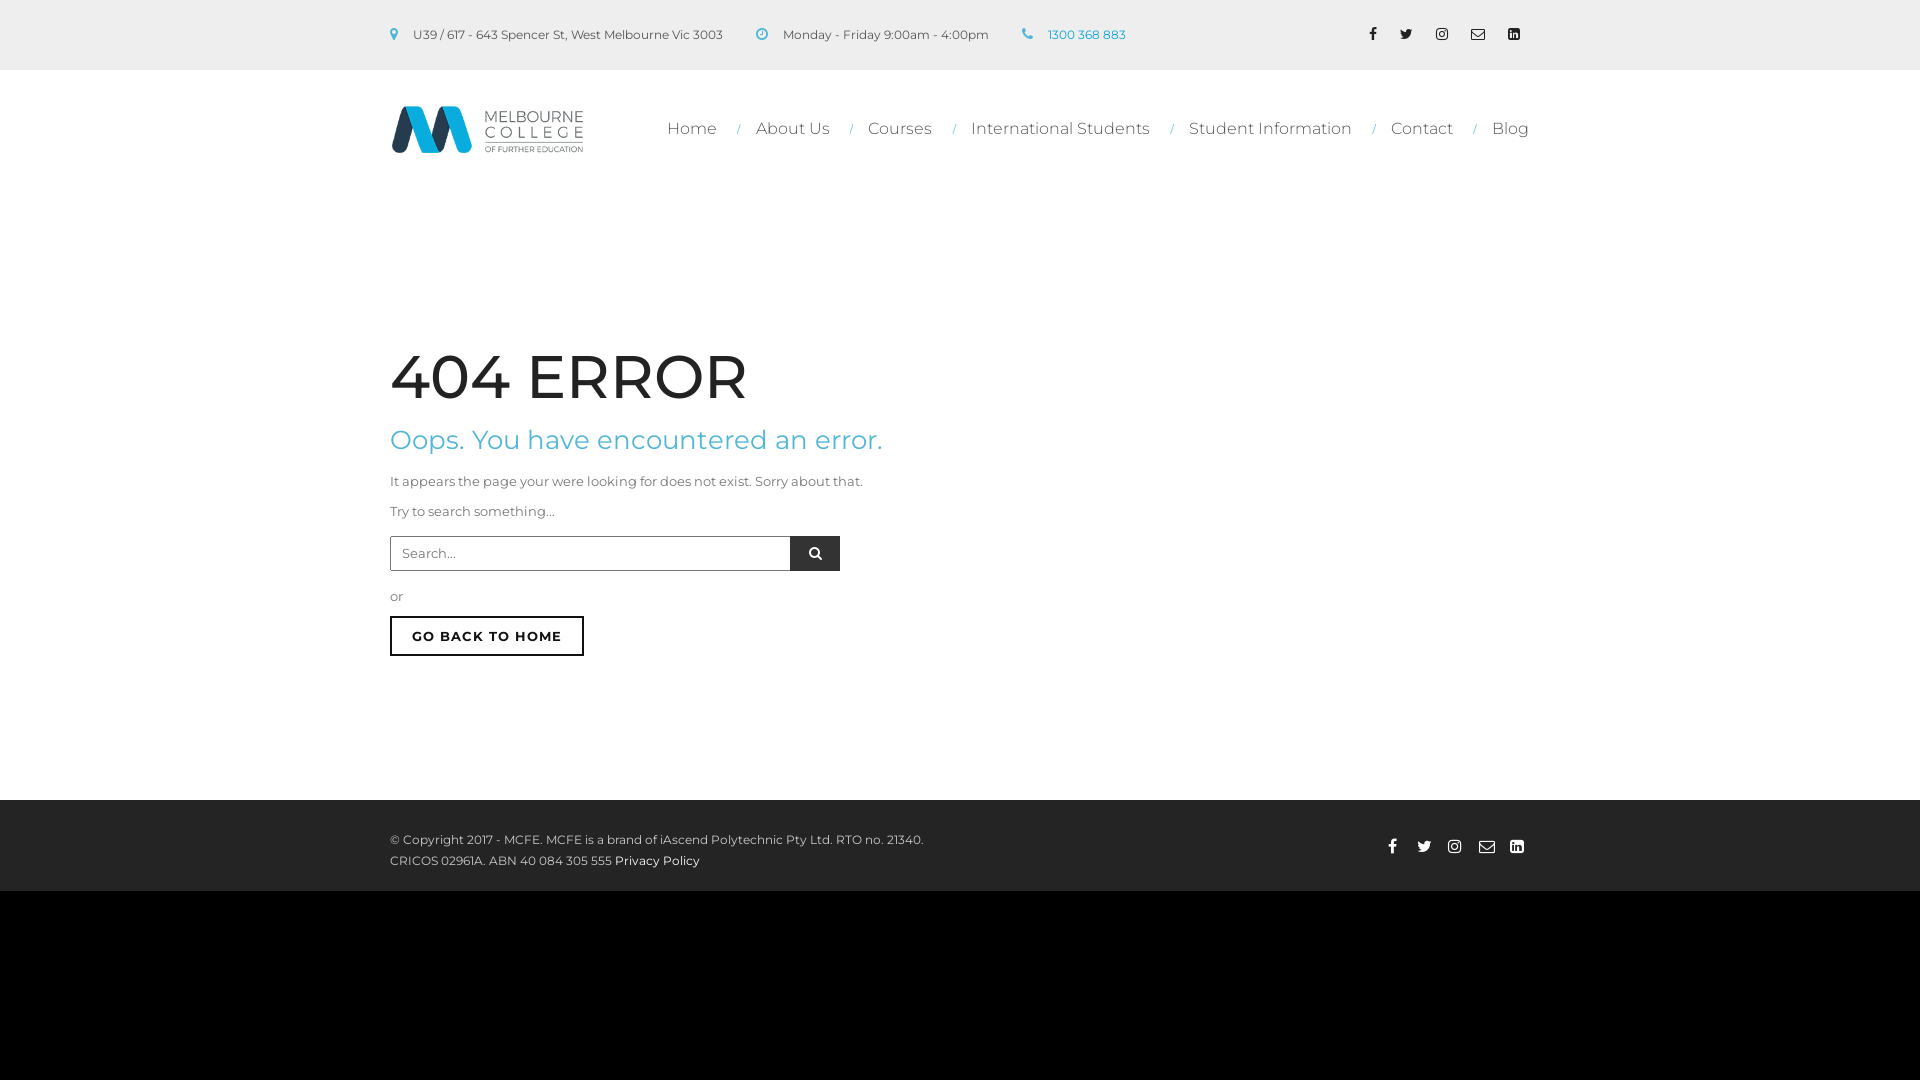 The width and height of the screenshot is (1920, 1080). What do you see at coordinates (658, 860) in the screenshot?
I see `Privacy Policy` at bounding box center [658, 860].